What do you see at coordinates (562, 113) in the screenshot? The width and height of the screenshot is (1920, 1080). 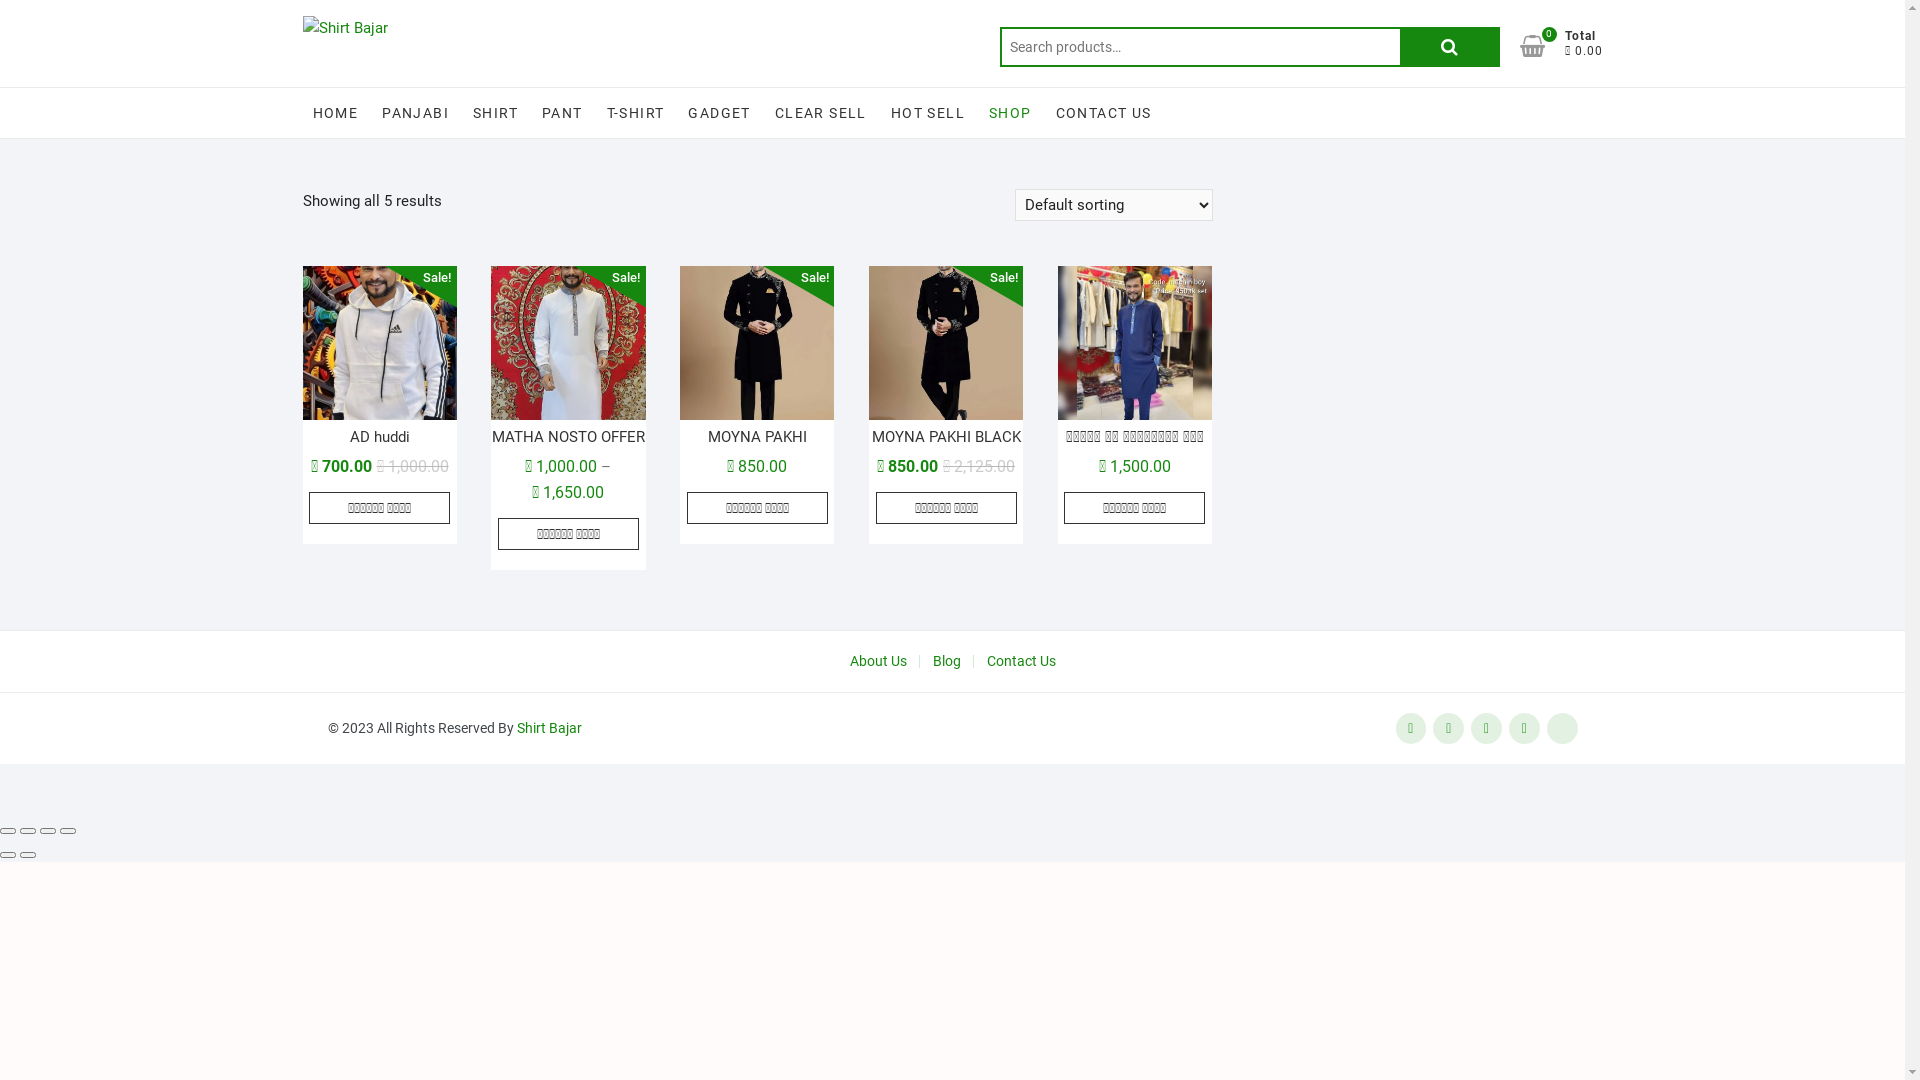 I see `PANT` at bounding box center [562, 113].